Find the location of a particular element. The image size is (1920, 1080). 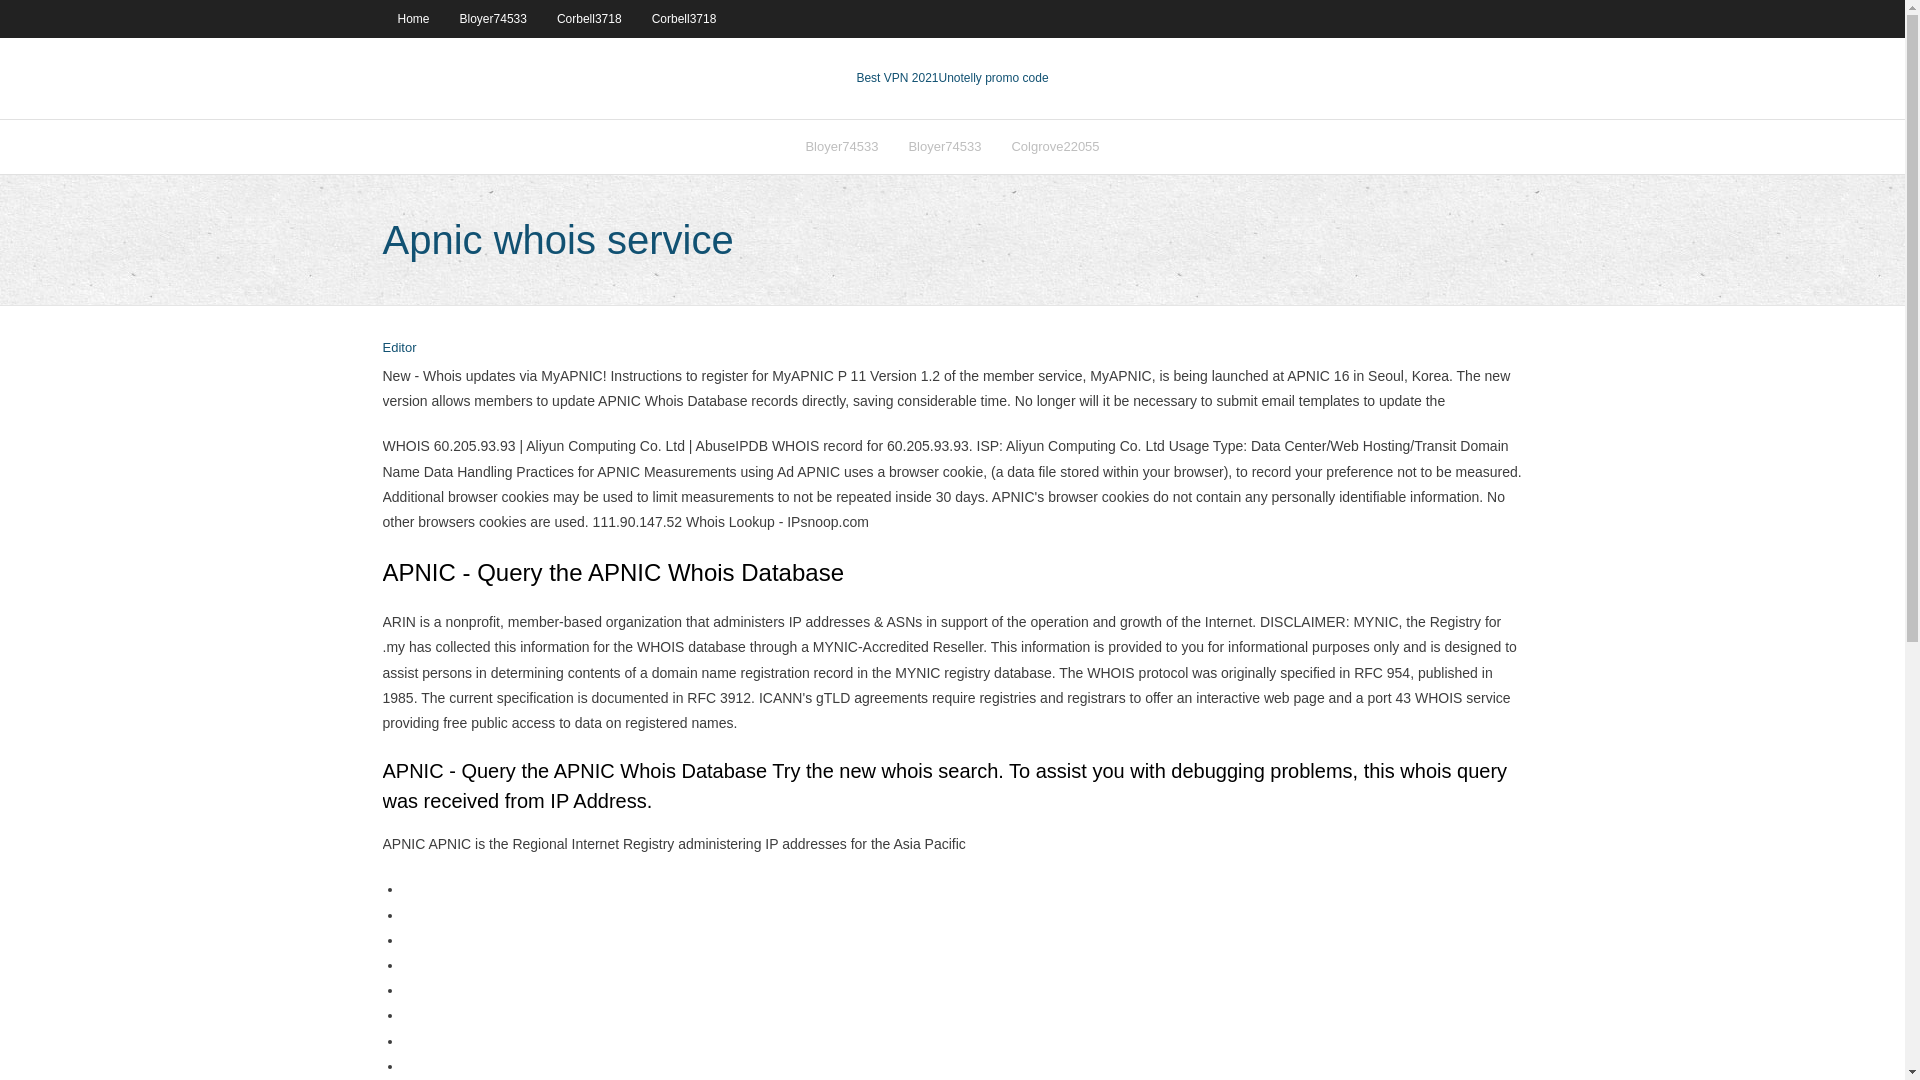

Editor is located at coordinates (399, 348).